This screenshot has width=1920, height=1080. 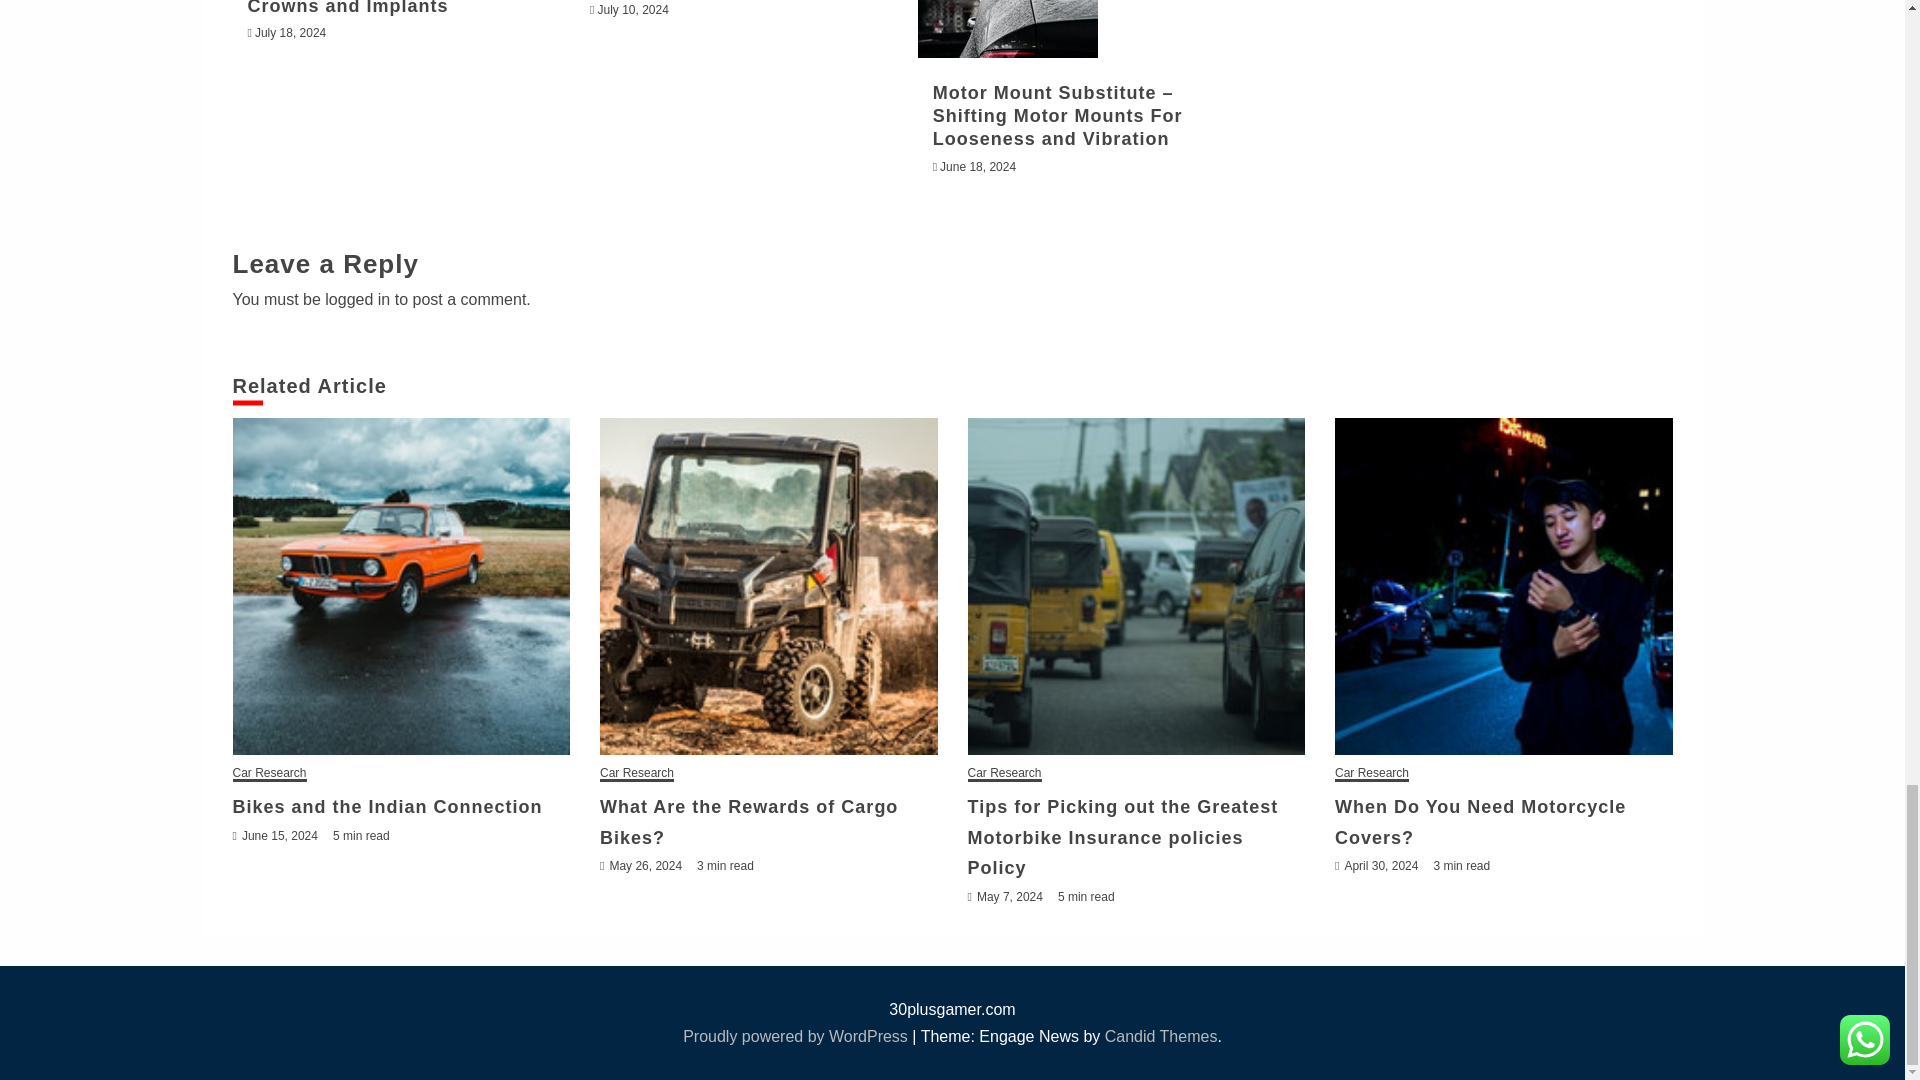 I want to click on Bikes and the Indian Connection, so click(x=401, y=586).